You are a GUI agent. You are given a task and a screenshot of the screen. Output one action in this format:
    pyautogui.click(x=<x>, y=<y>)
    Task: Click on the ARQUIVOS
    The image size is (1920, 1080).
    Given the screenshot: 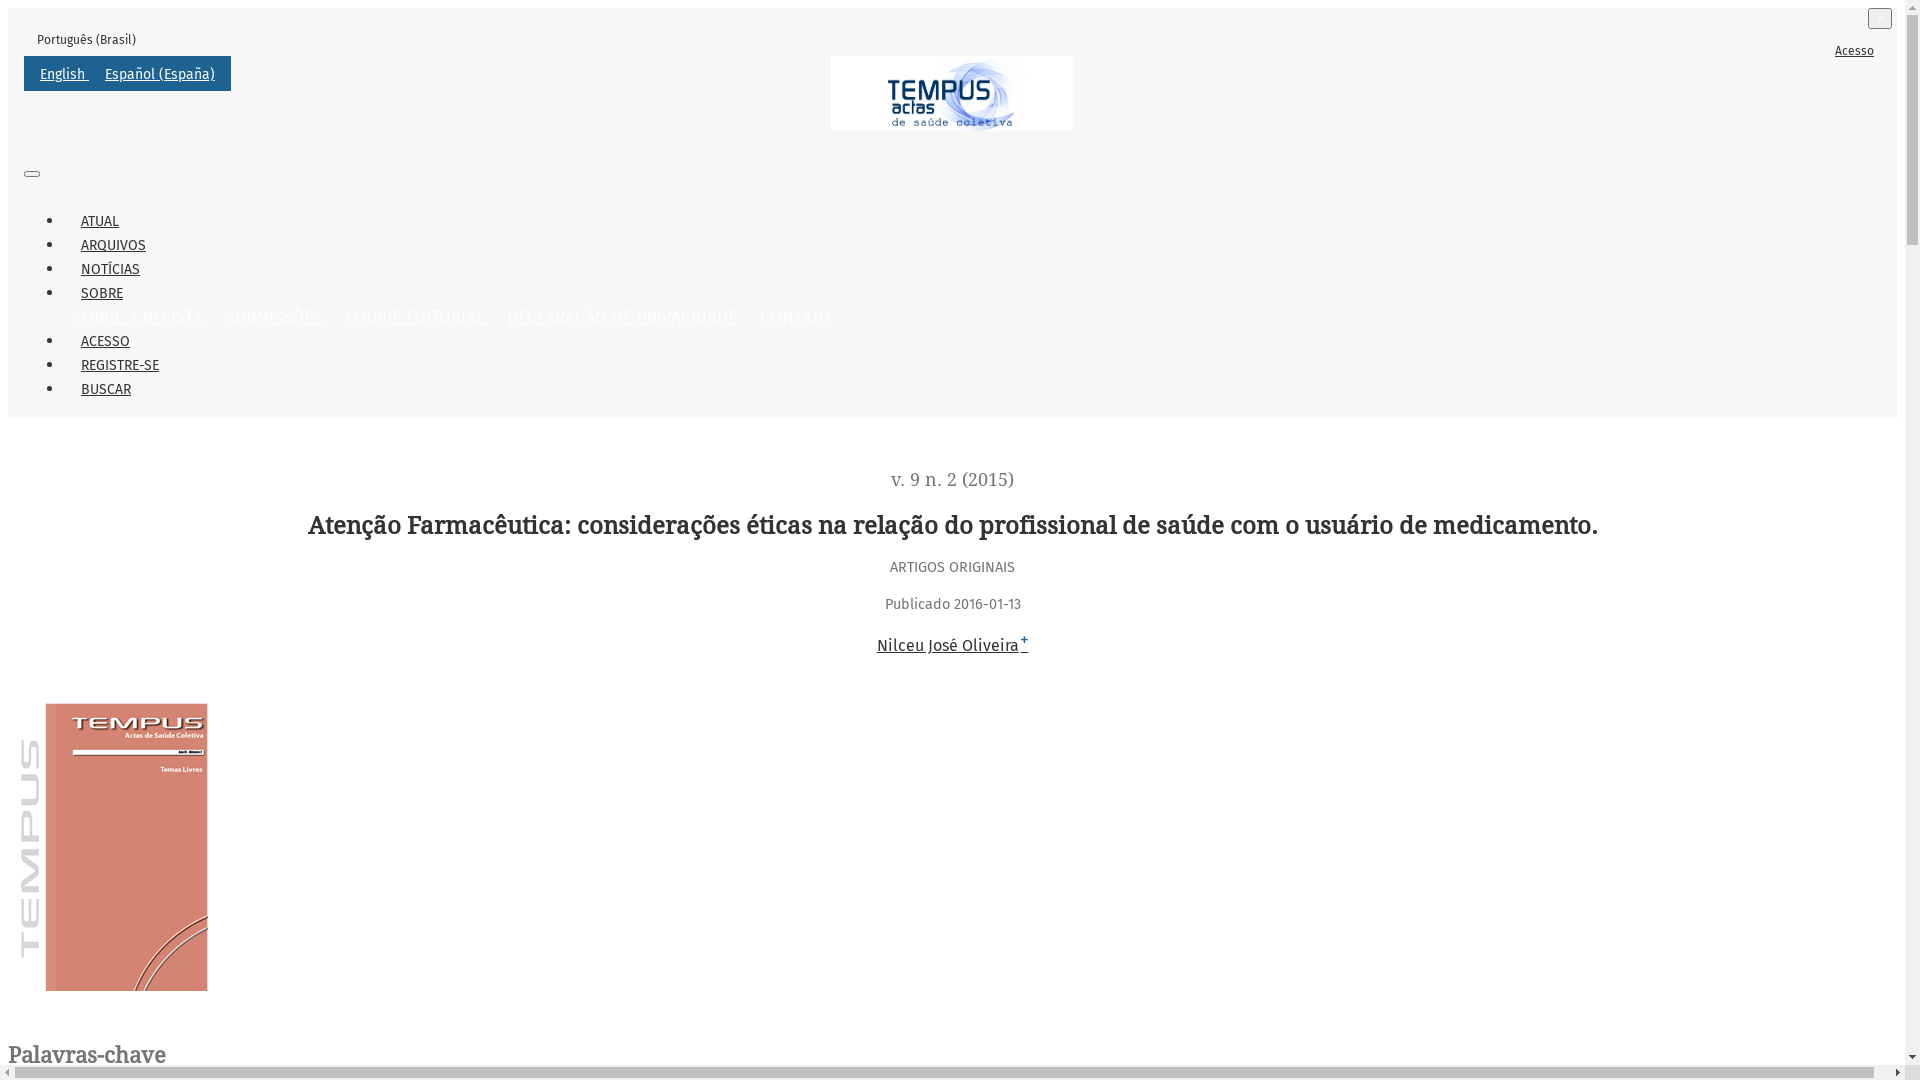 What is the action you would take?
    pyautogui.click(x=114, y=246)
    